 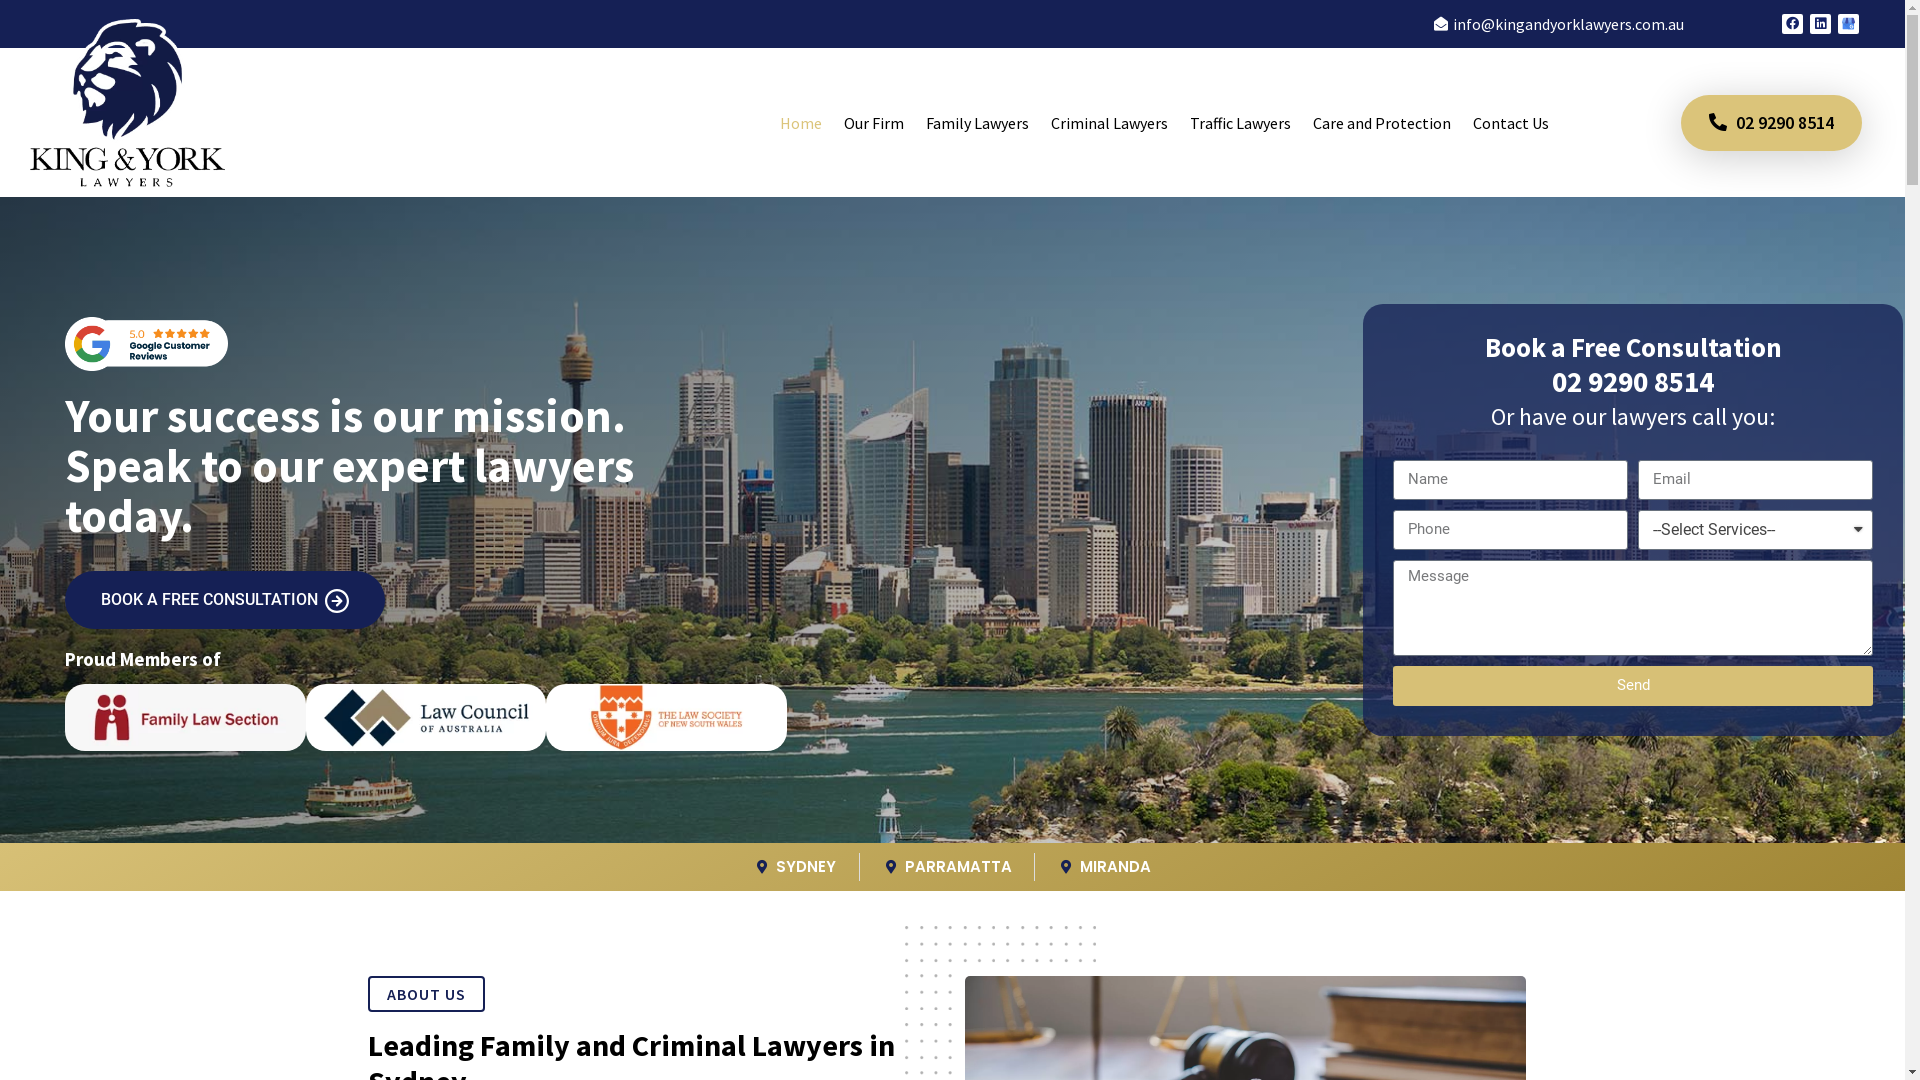 What do you see at coordinates (1633, 382) in the screenshot?
I see `02 9290 8514` at bounding box center [1633, 382].